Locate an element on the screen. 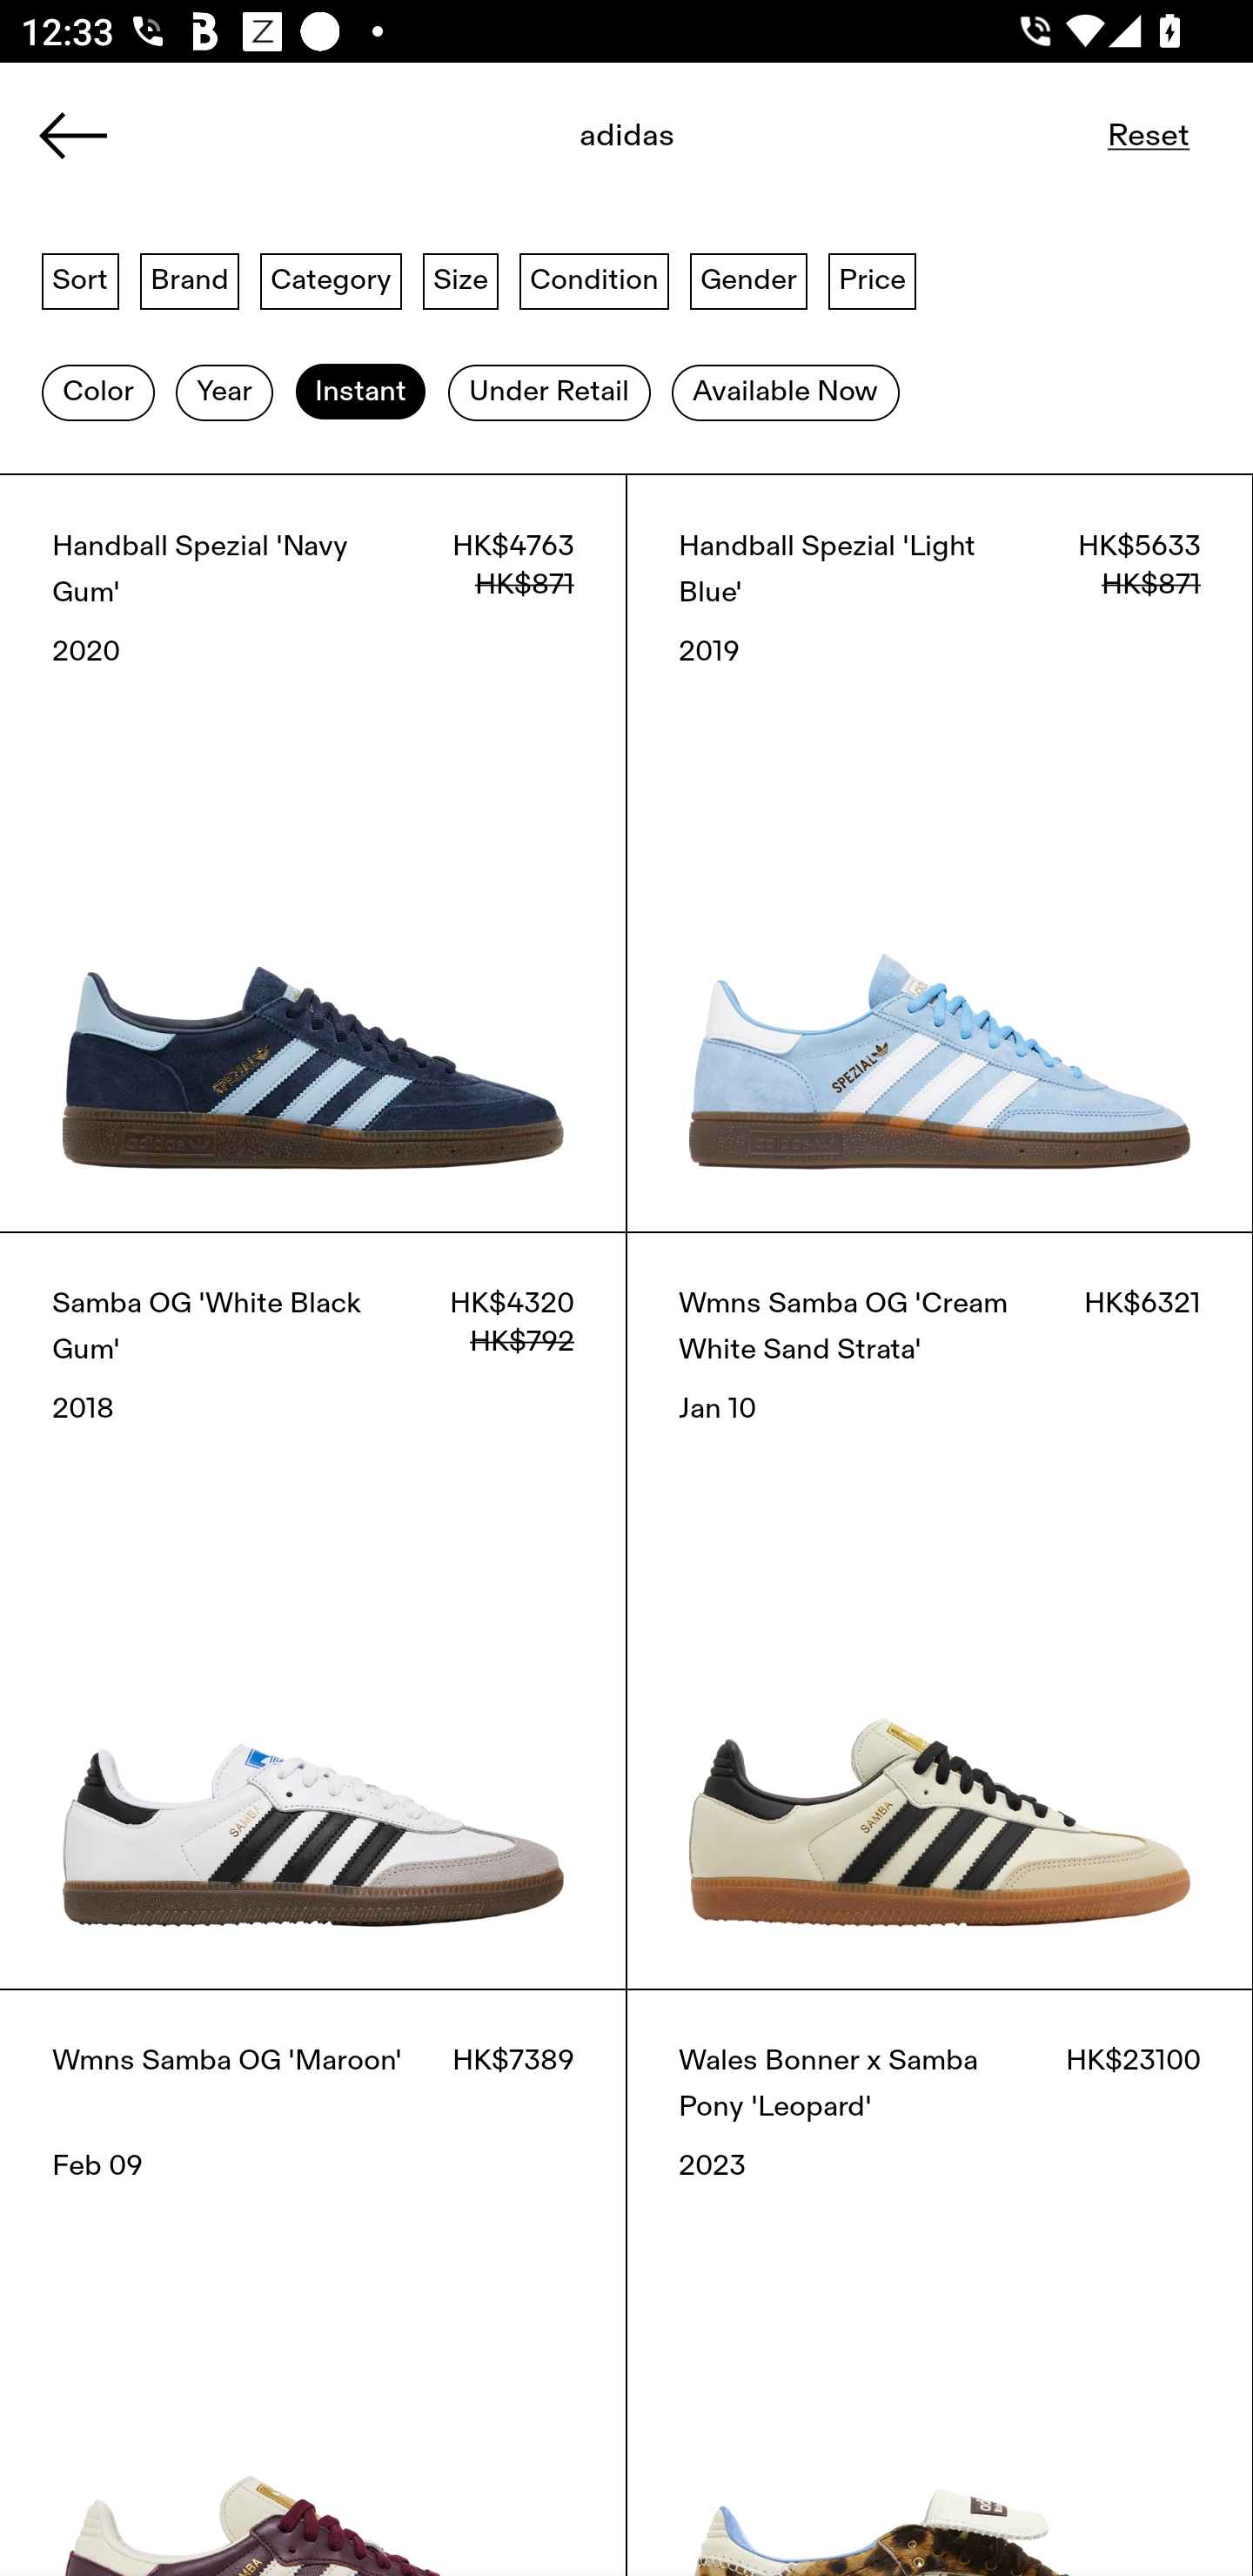  Handball Spezial 'Light Blue' HK$5633 HK$871 2019 is located at coordinates (940, 852).